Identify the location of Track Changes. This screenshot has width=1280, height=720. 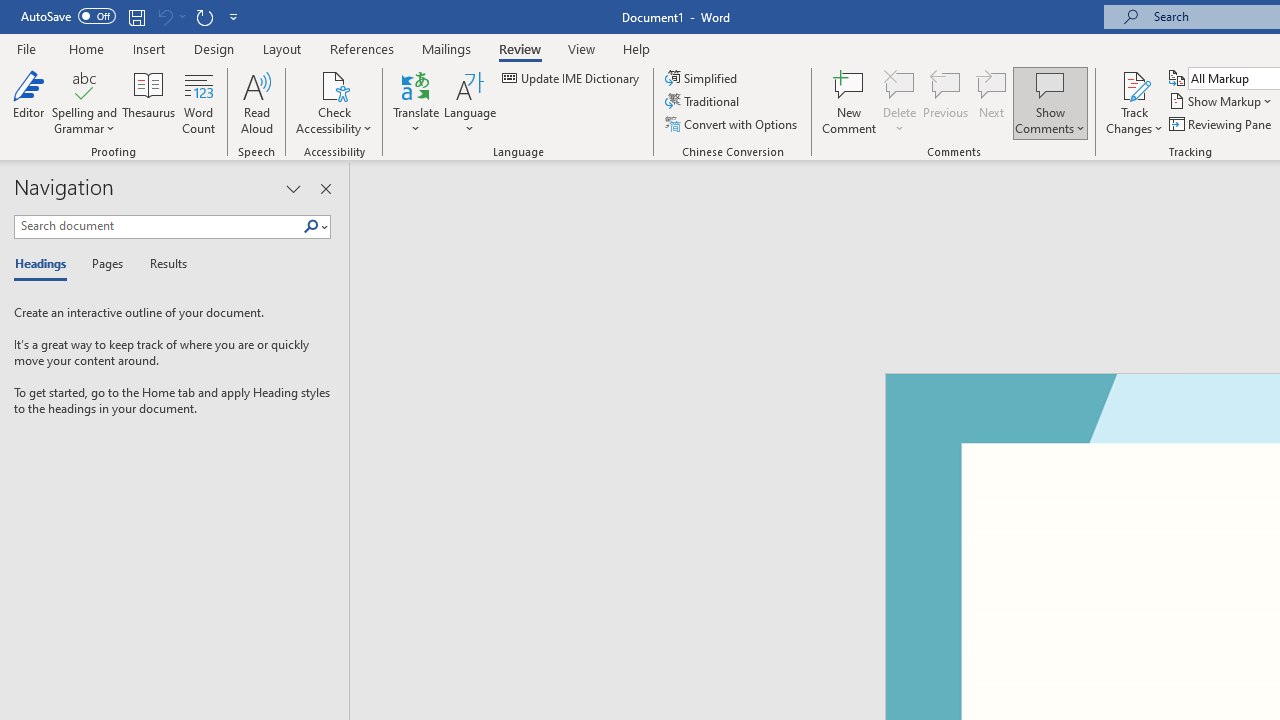
(1134, 102).